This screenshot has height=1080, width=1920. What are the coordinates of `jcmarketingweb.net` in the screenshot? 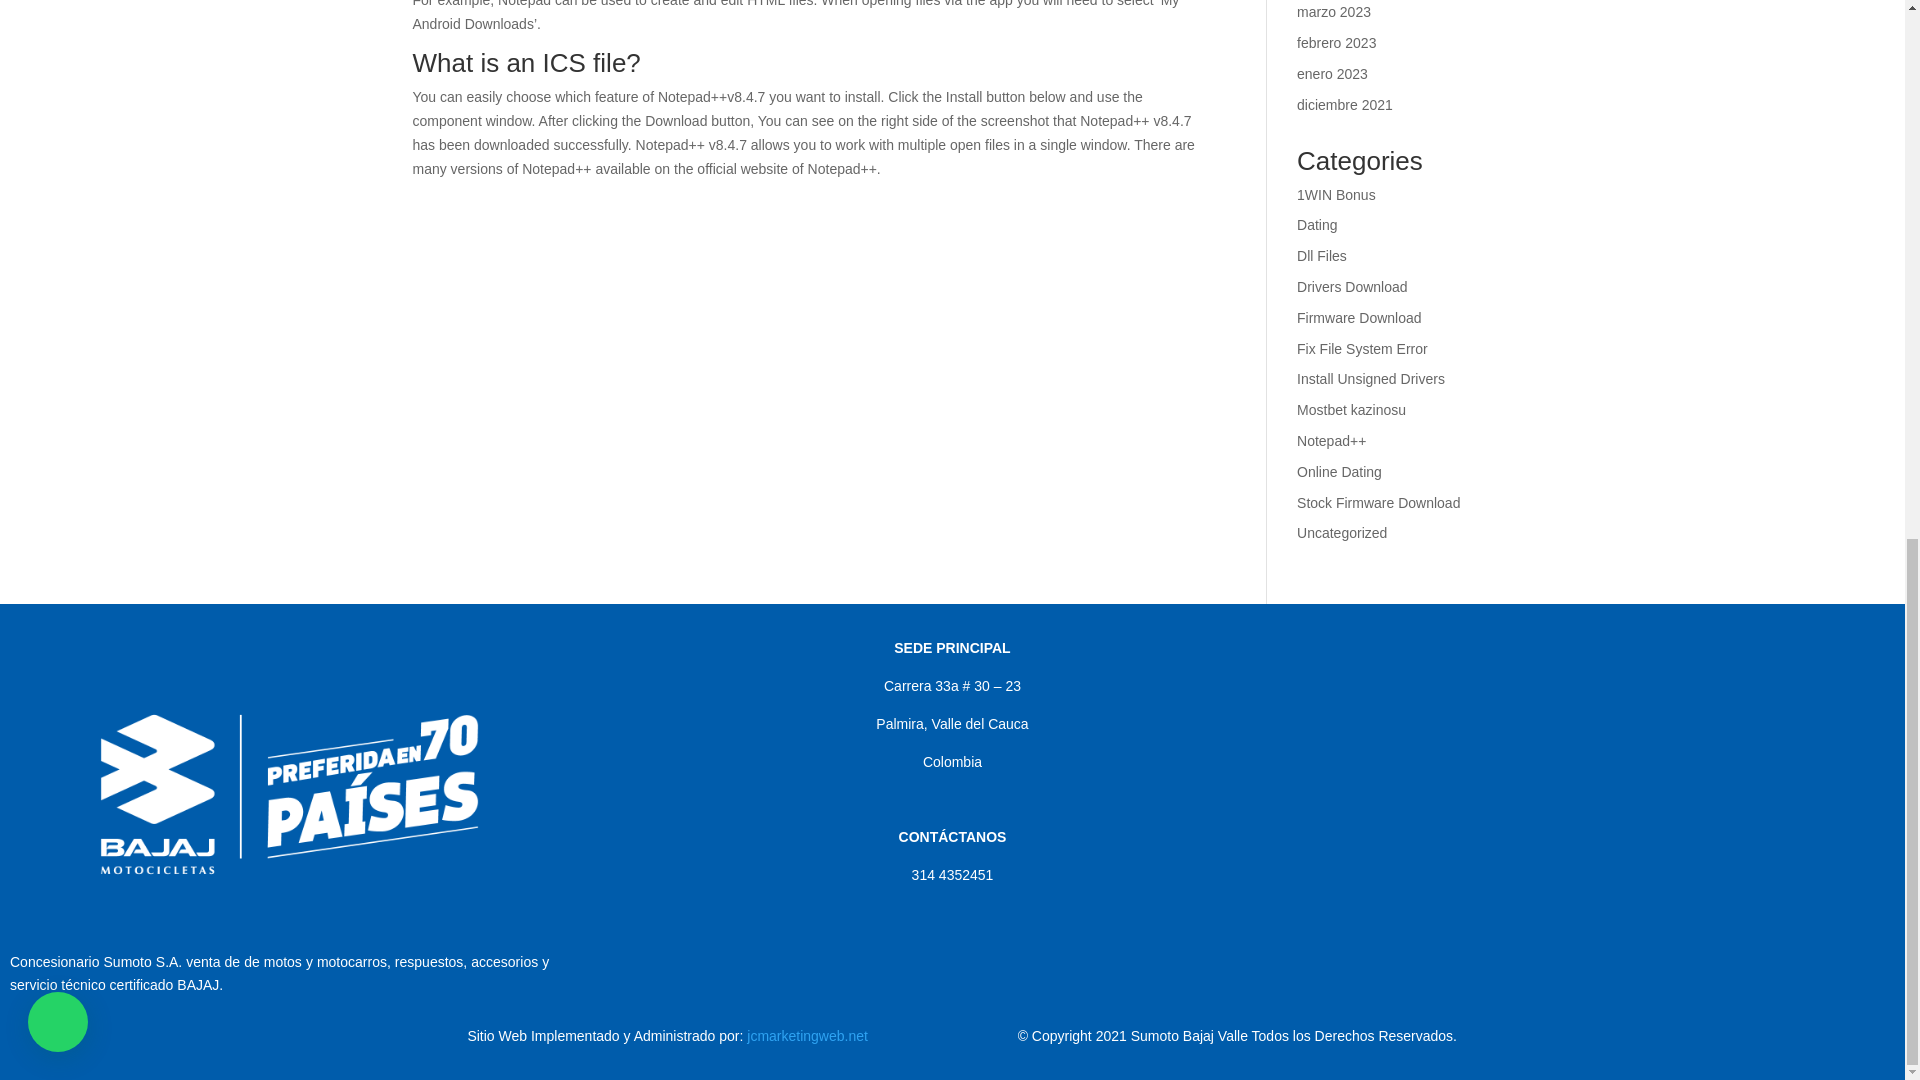 It's located at (806, 1036).